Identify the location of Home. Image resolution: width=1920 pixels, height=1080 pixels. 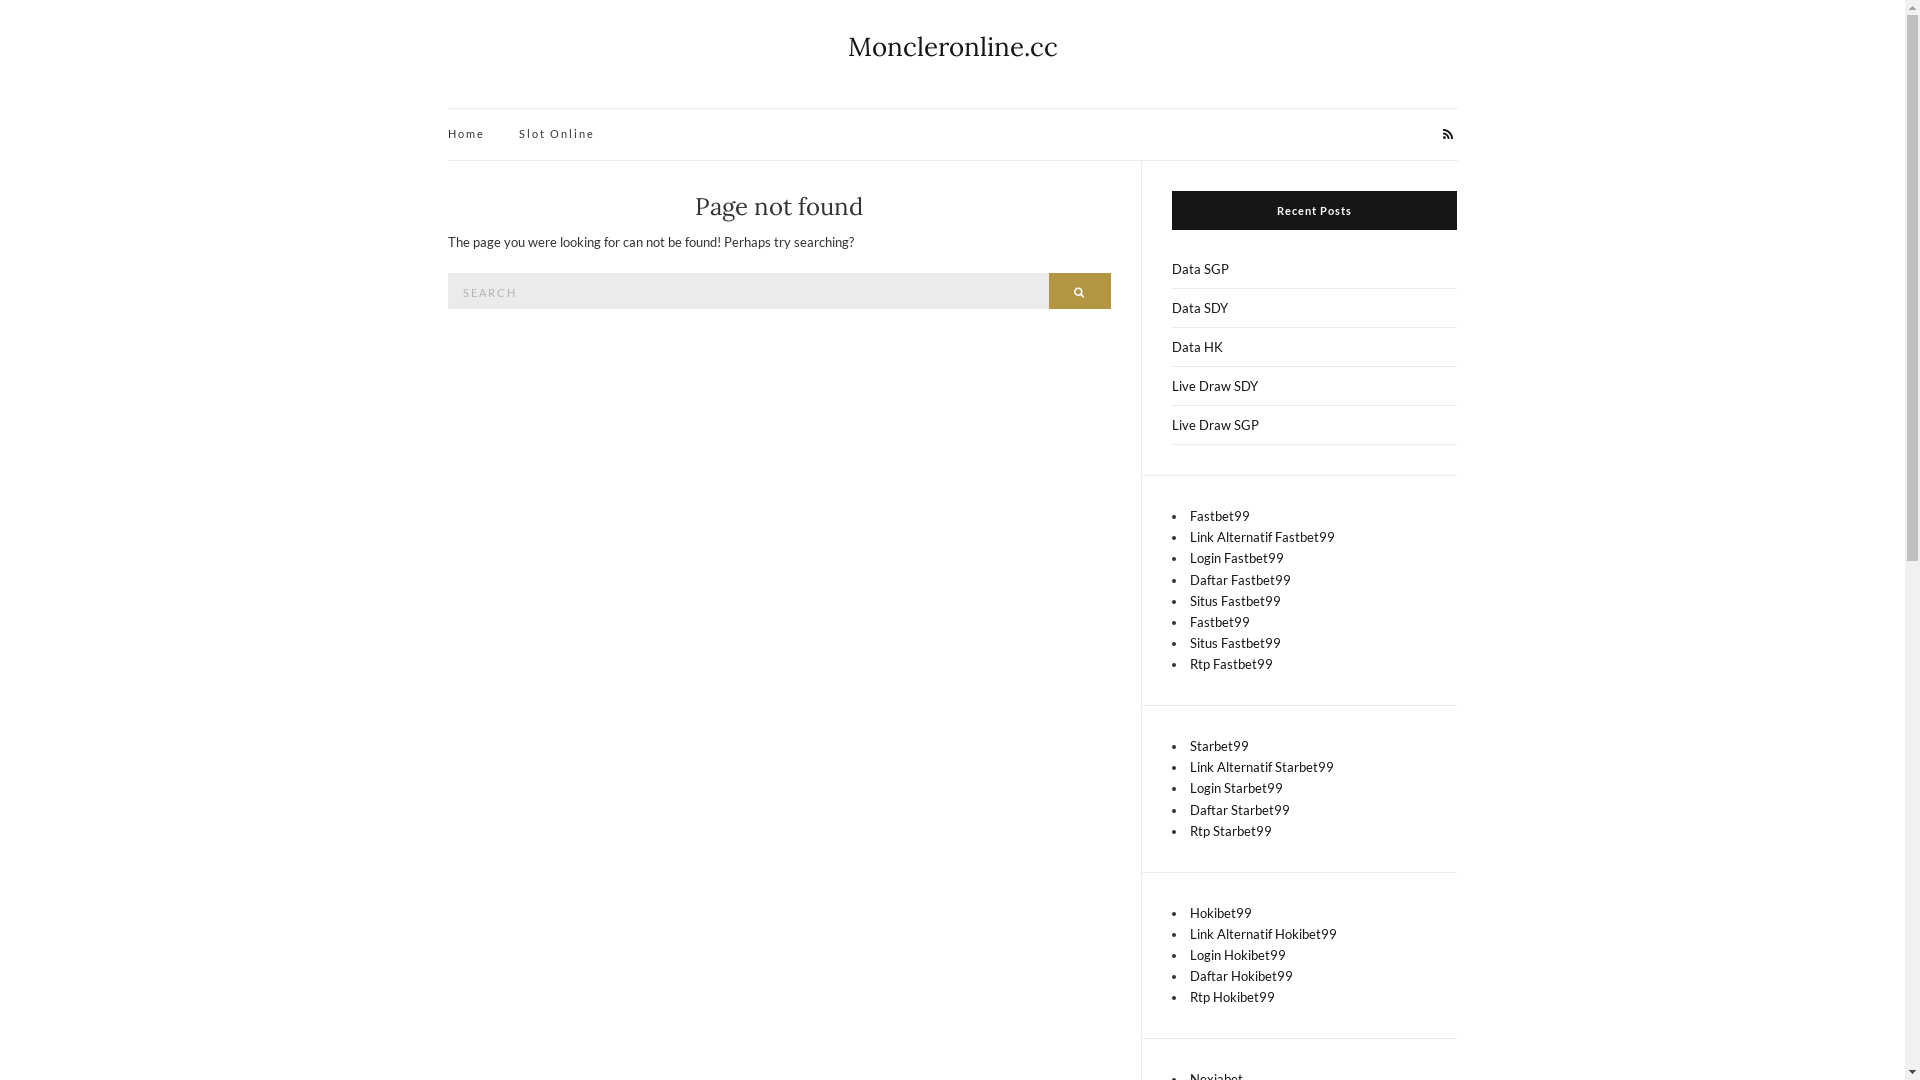
(466, 134).